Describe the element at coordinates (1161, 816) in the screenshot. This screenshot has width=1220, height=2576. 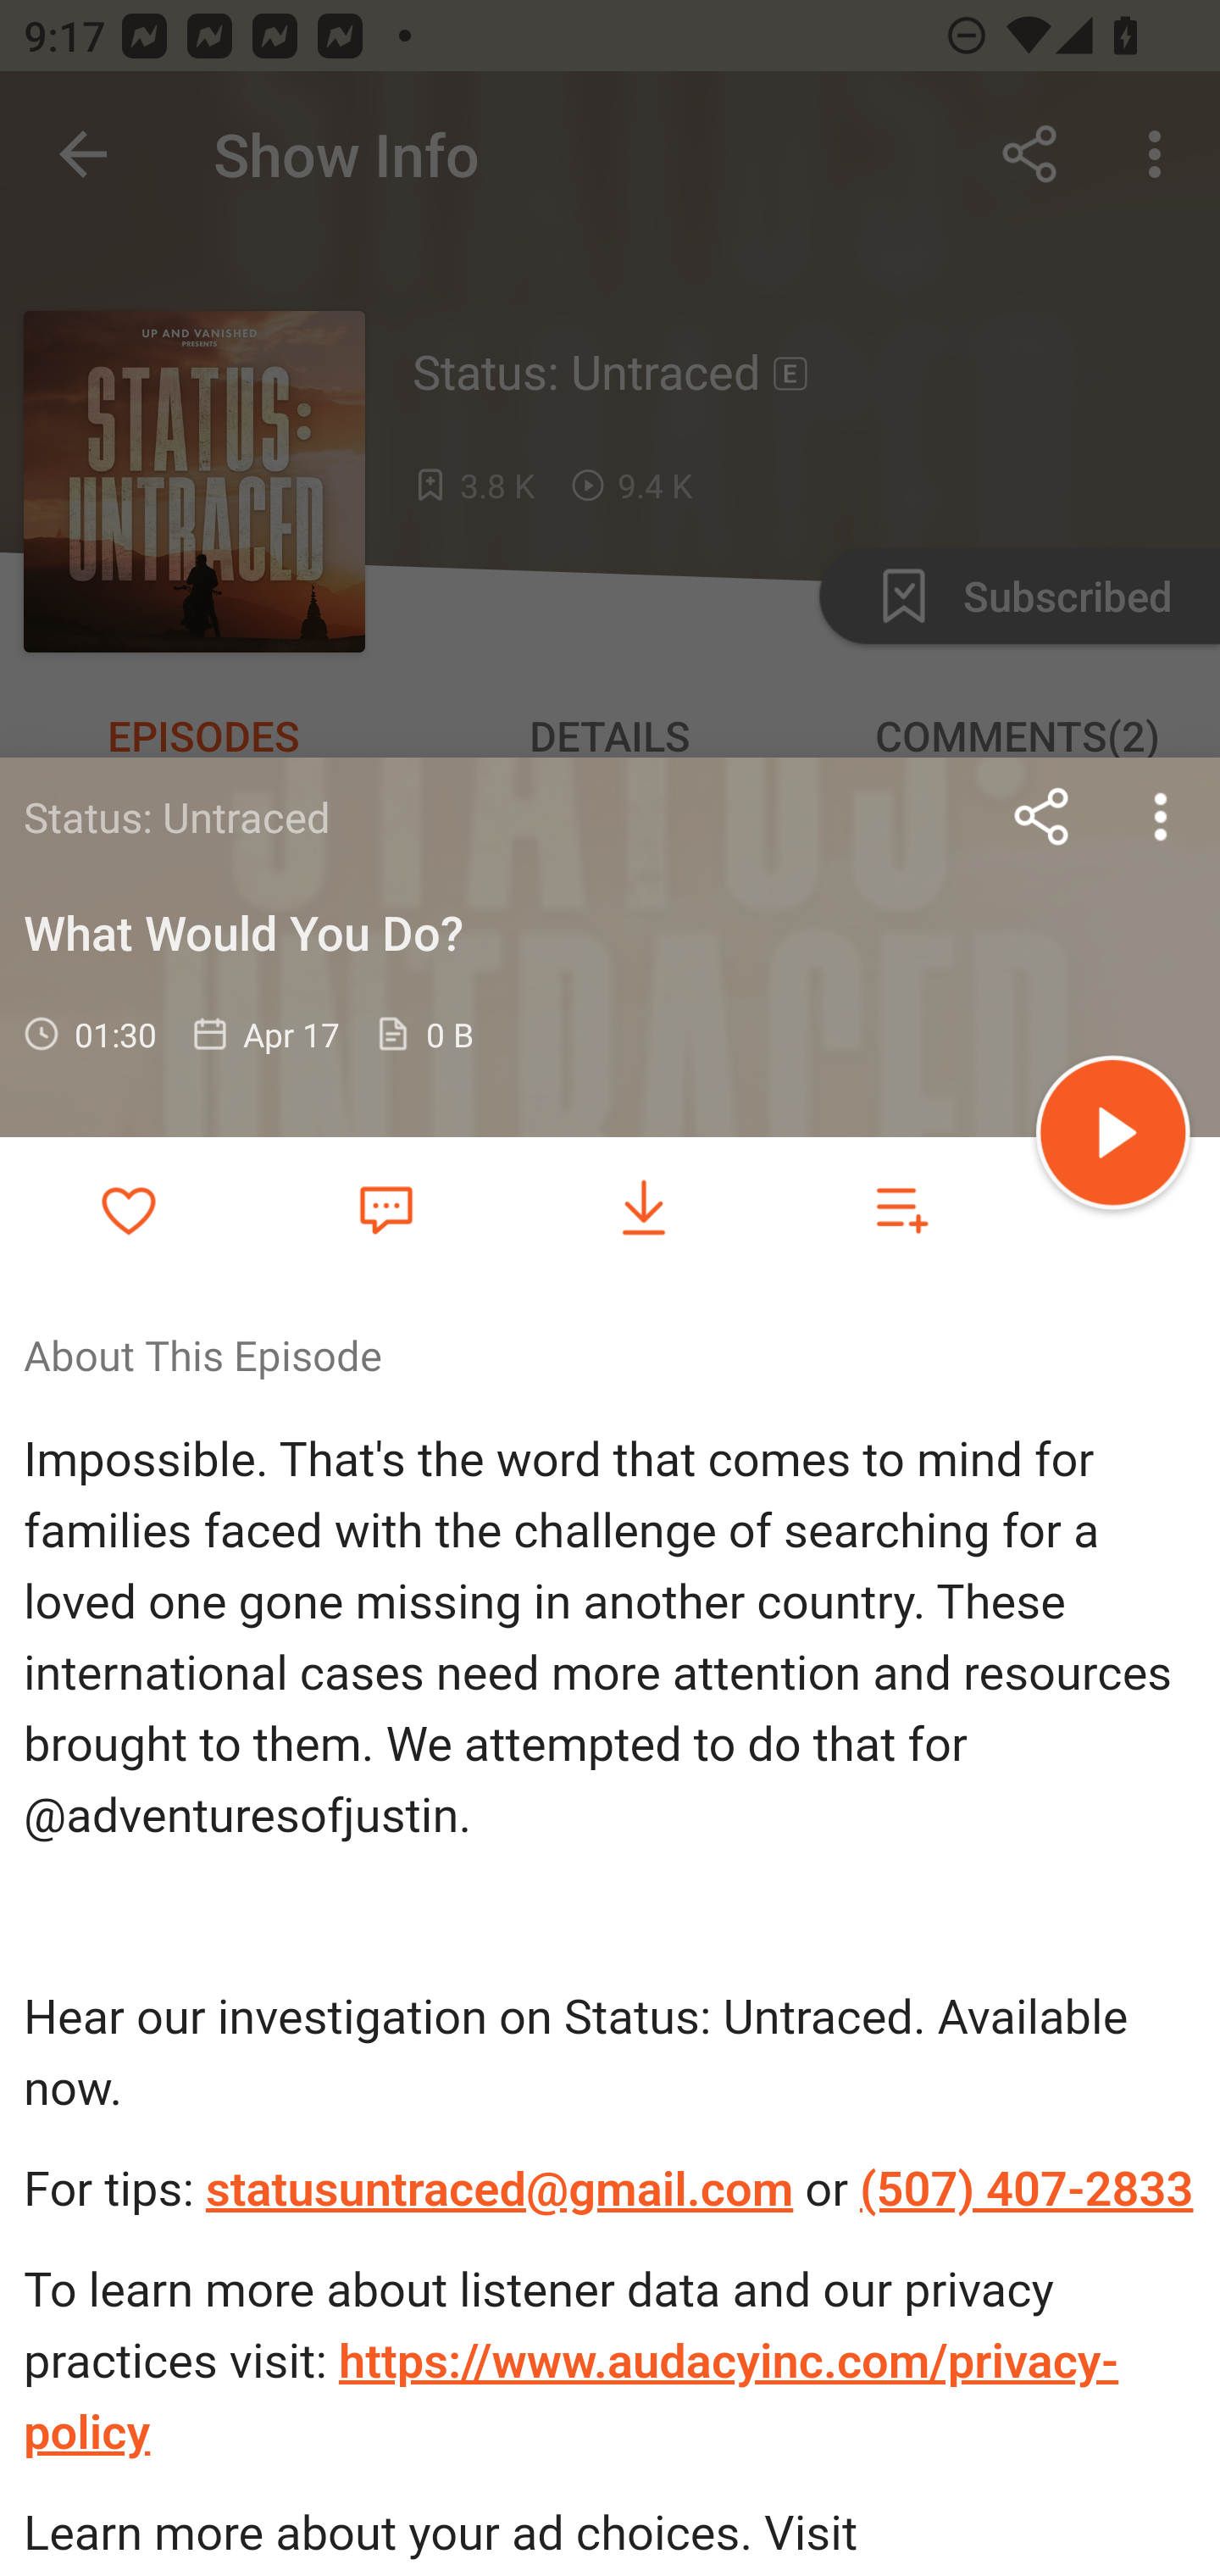
I see `more options` at that location.